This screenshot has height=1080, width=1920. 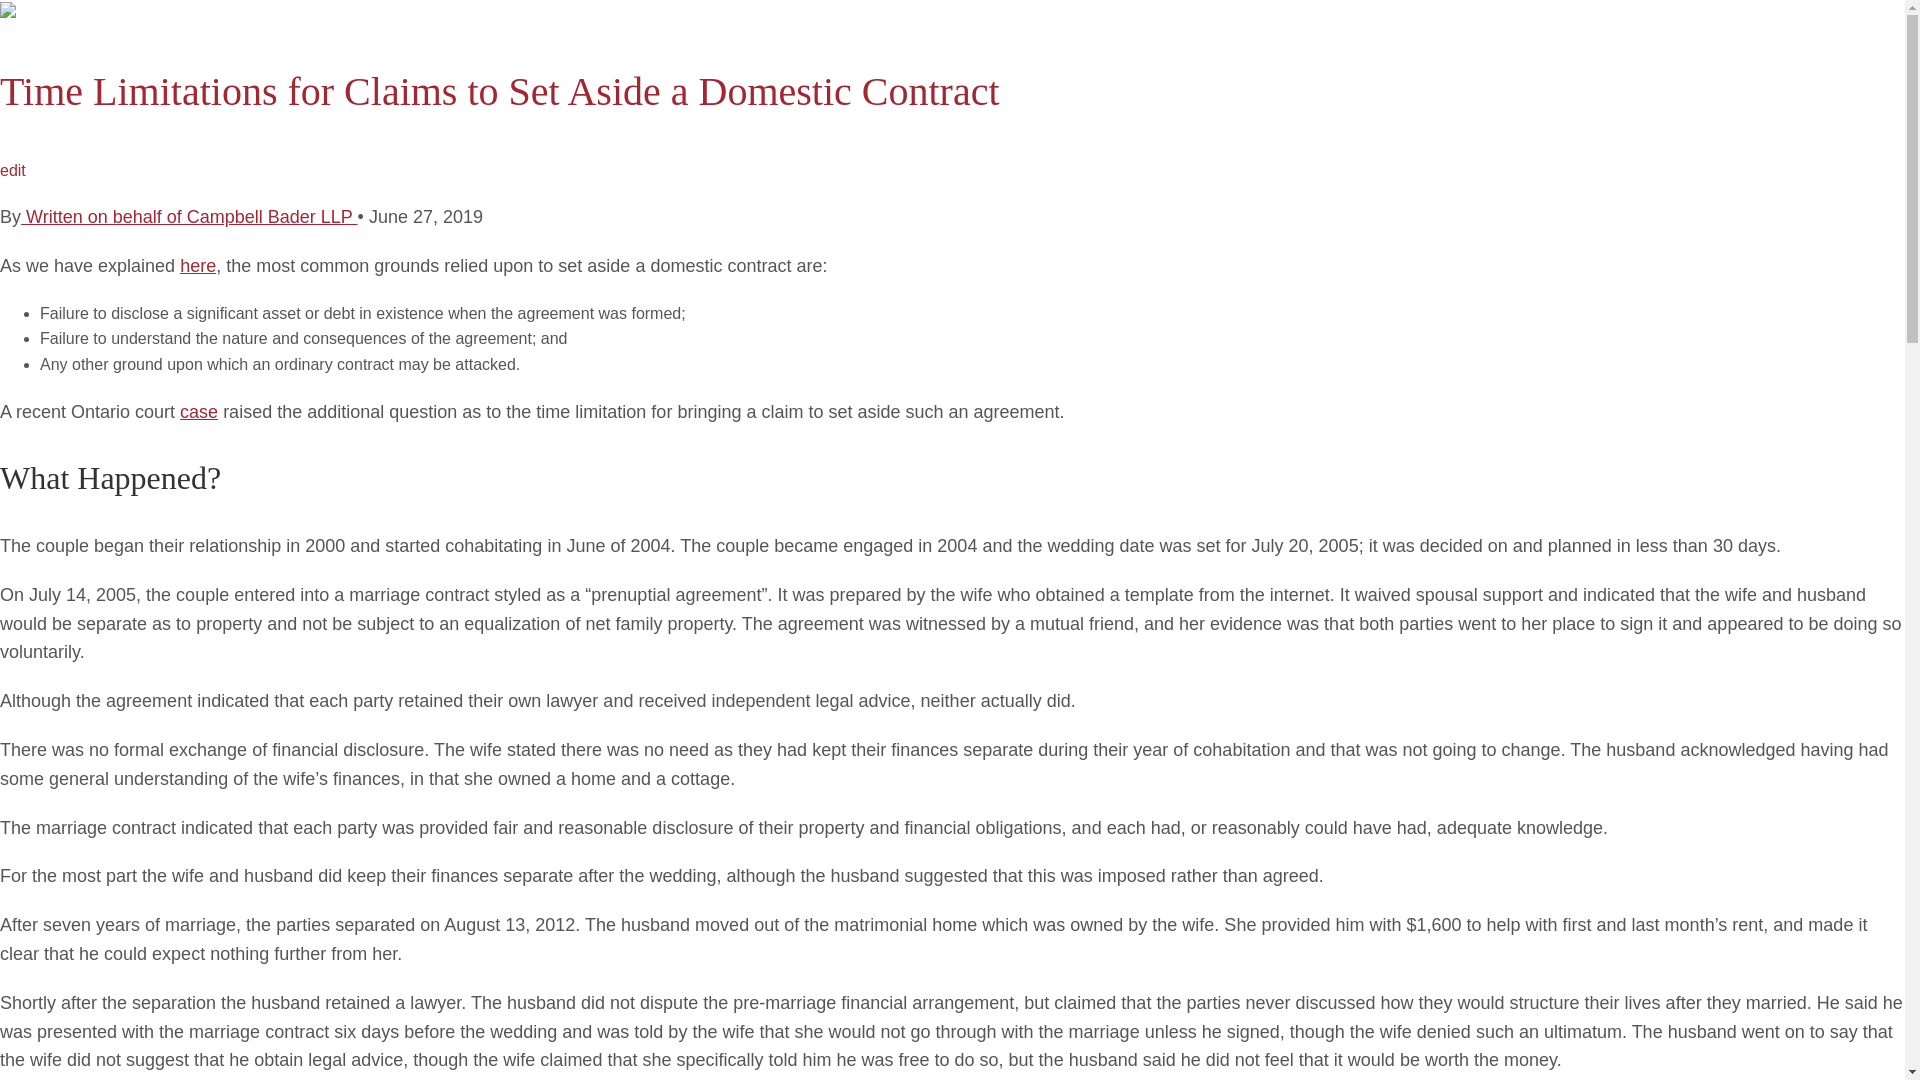 I want to click on Written on behalf of Campbell Bader LLP, so click(x=189, y=216).